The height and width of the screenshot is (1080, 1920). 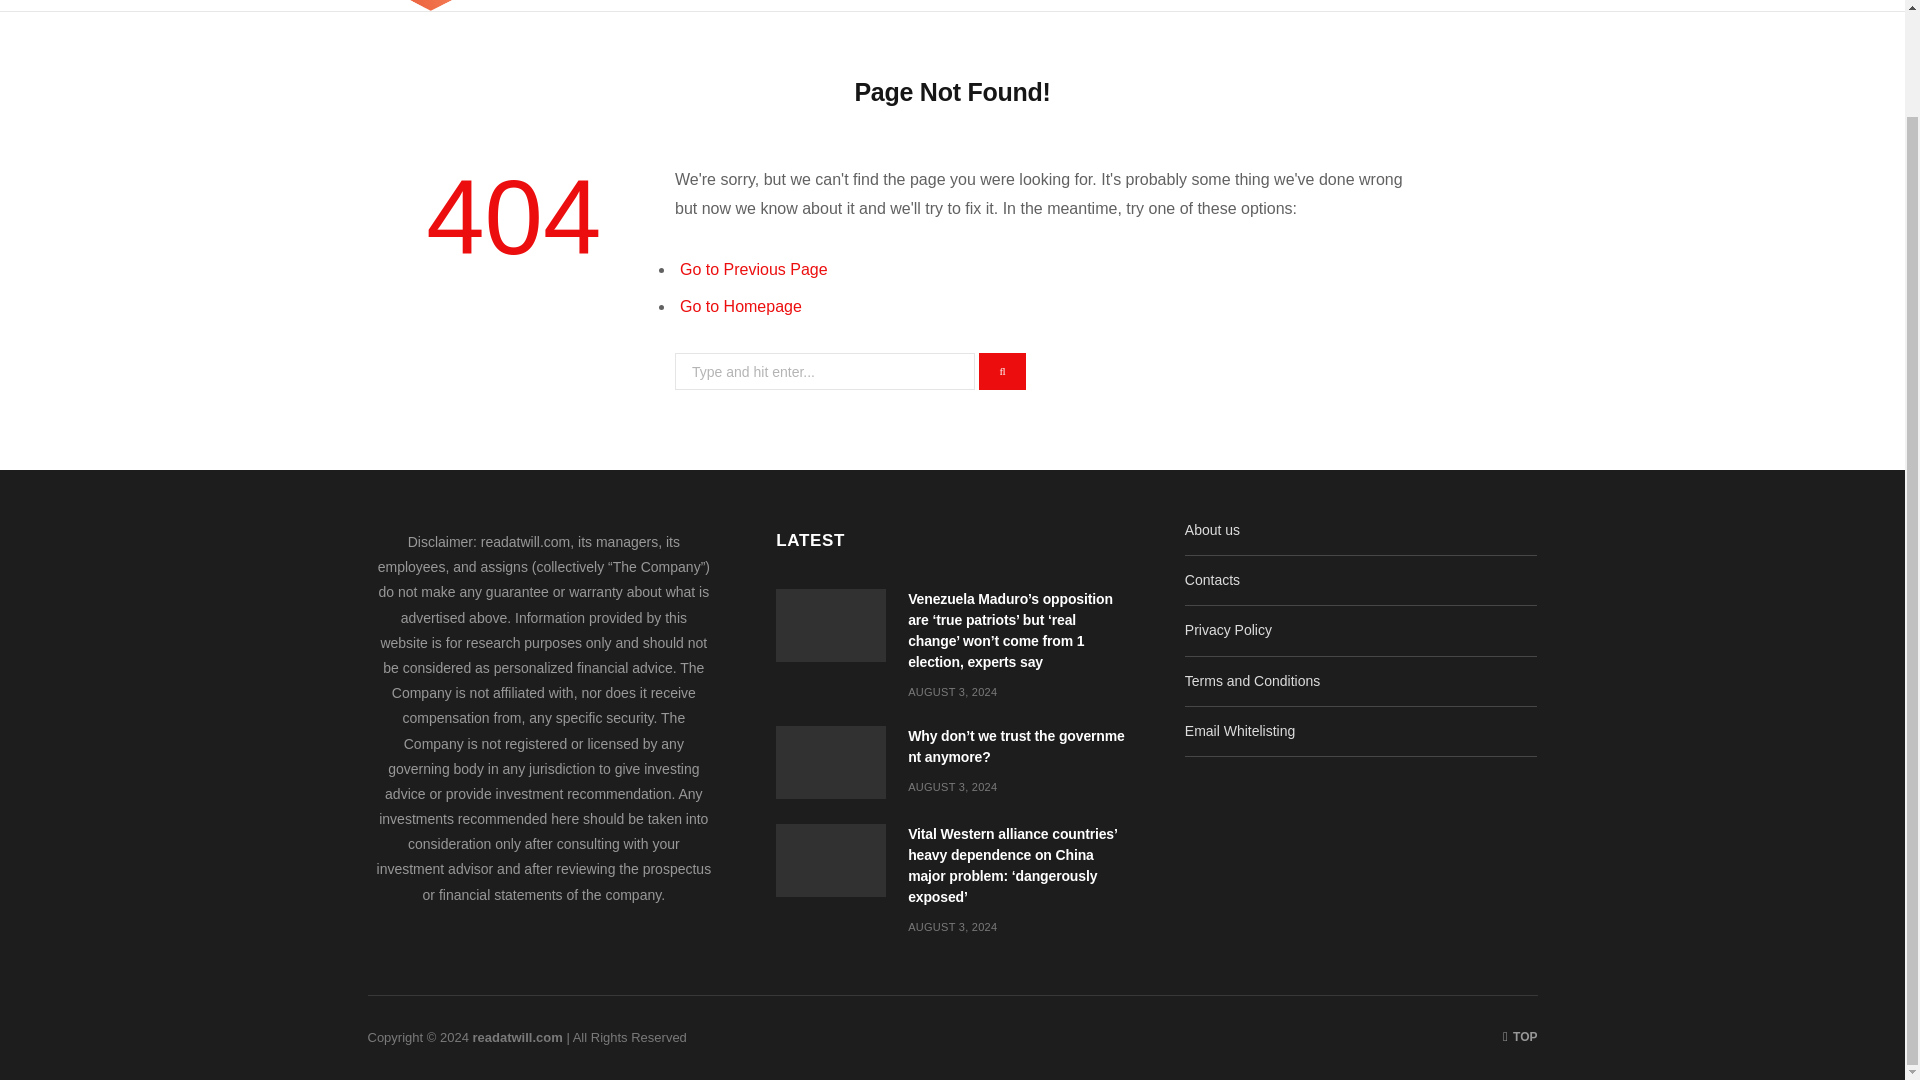 I want to click on Terms and Conditions, so click(x=1252, y=680).